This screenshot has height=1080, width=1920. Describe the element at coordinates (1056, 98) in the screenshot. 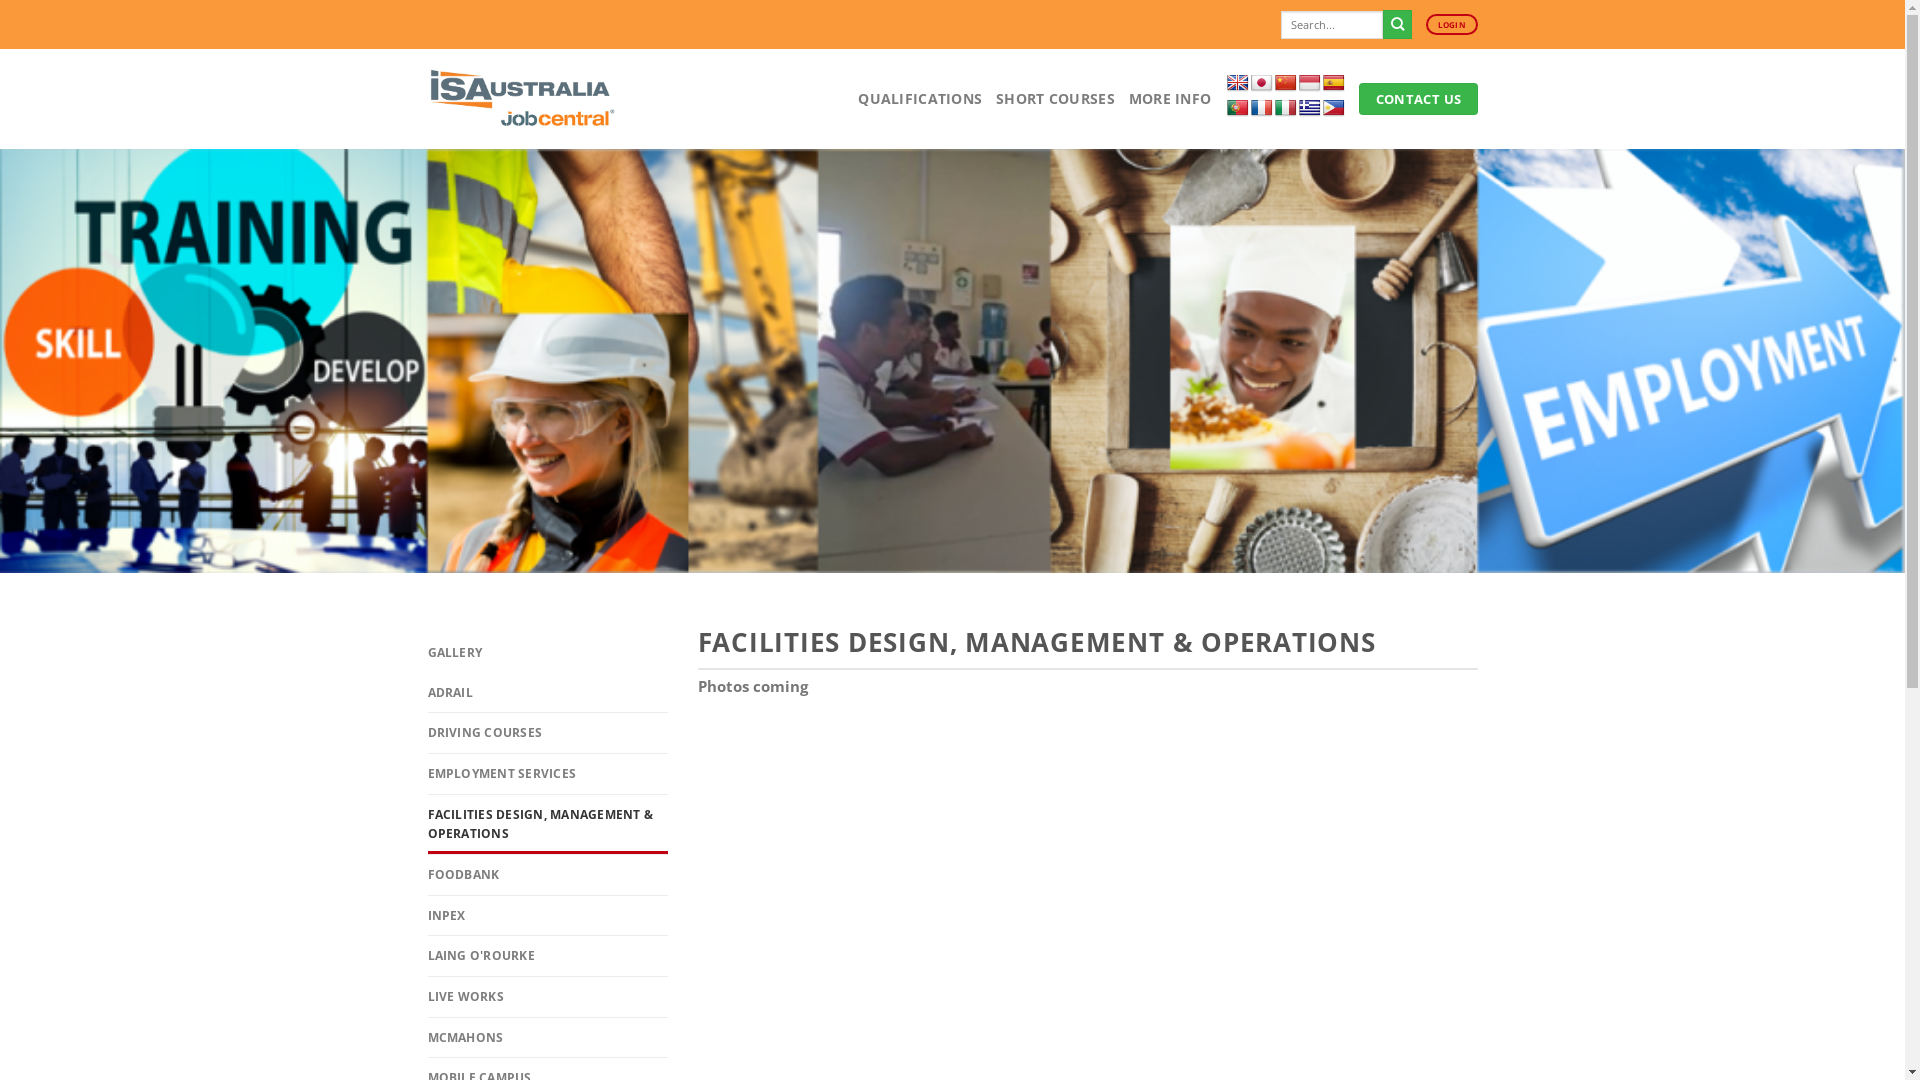

I see `SHORT COURSES` at that location.